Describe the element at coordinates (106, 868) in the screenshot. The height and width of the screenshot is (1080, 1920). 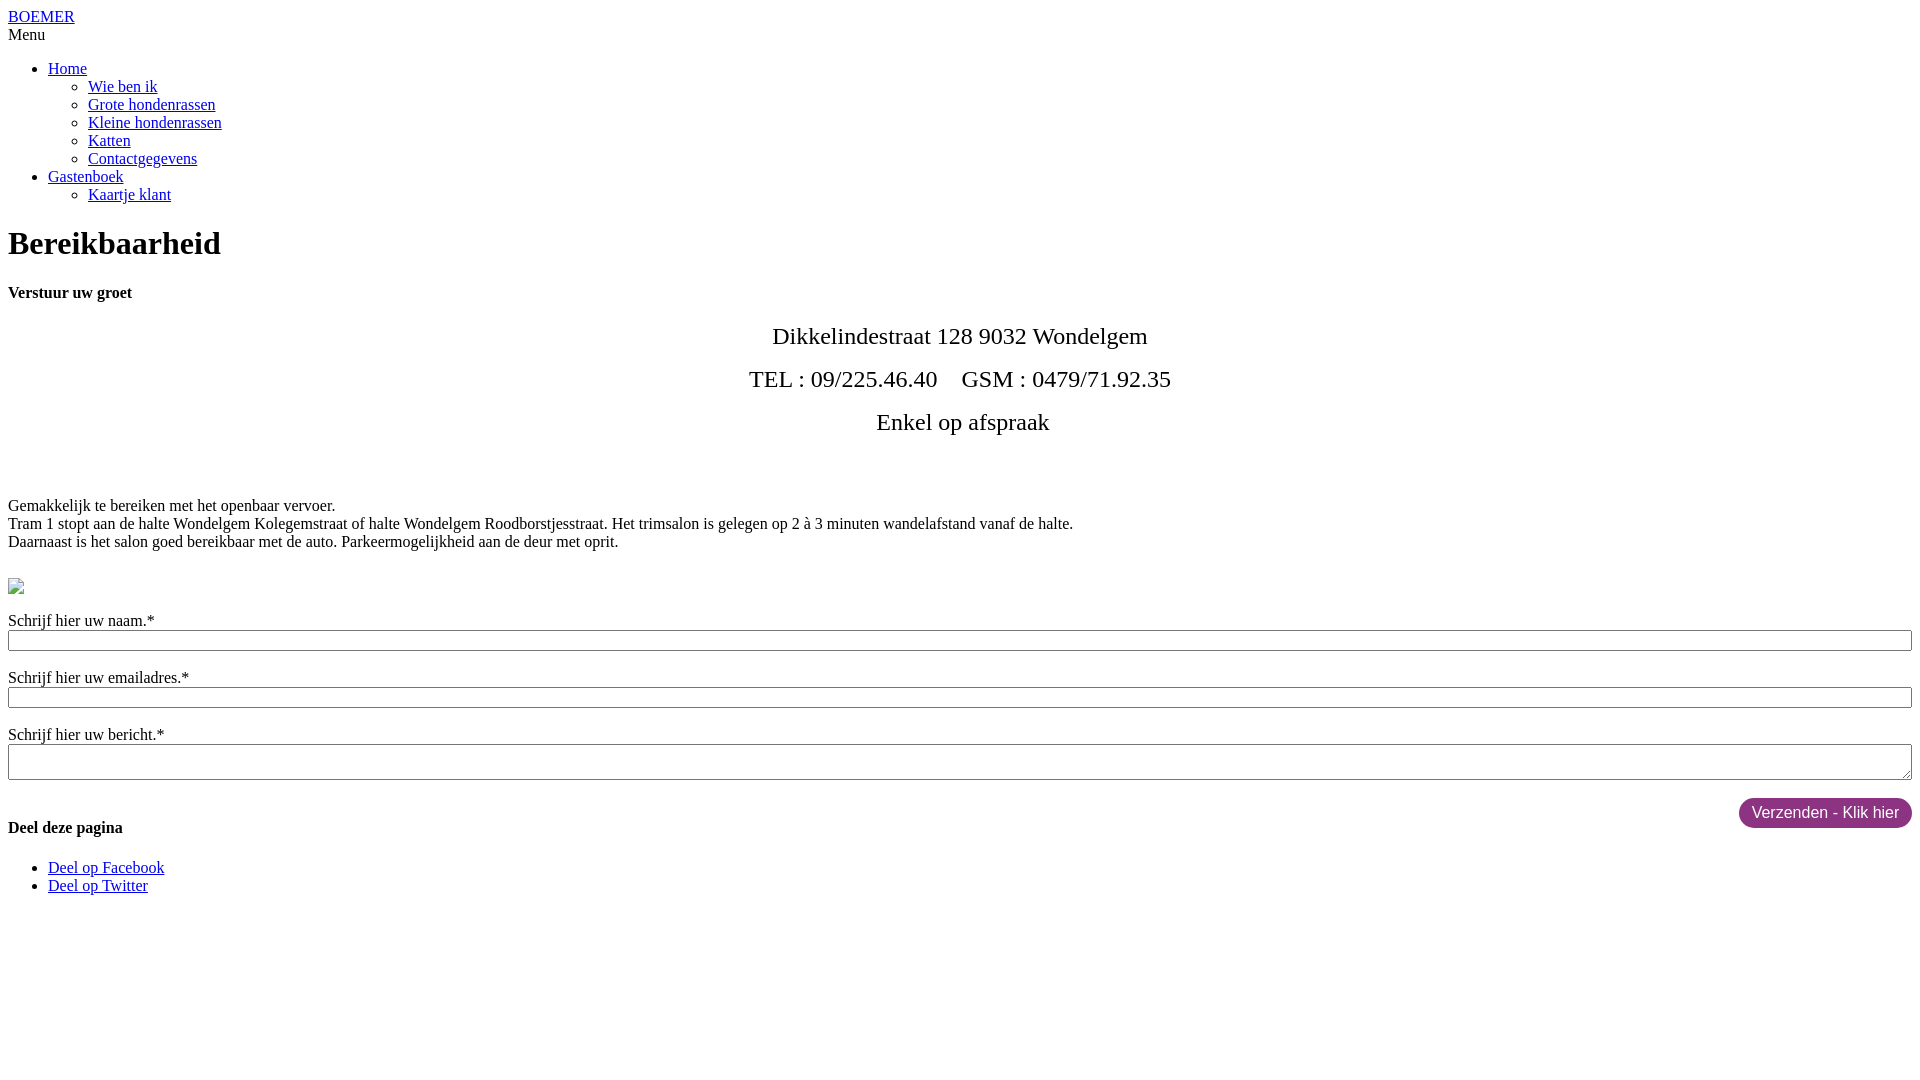
I see `Deel op Facebook` at that location.